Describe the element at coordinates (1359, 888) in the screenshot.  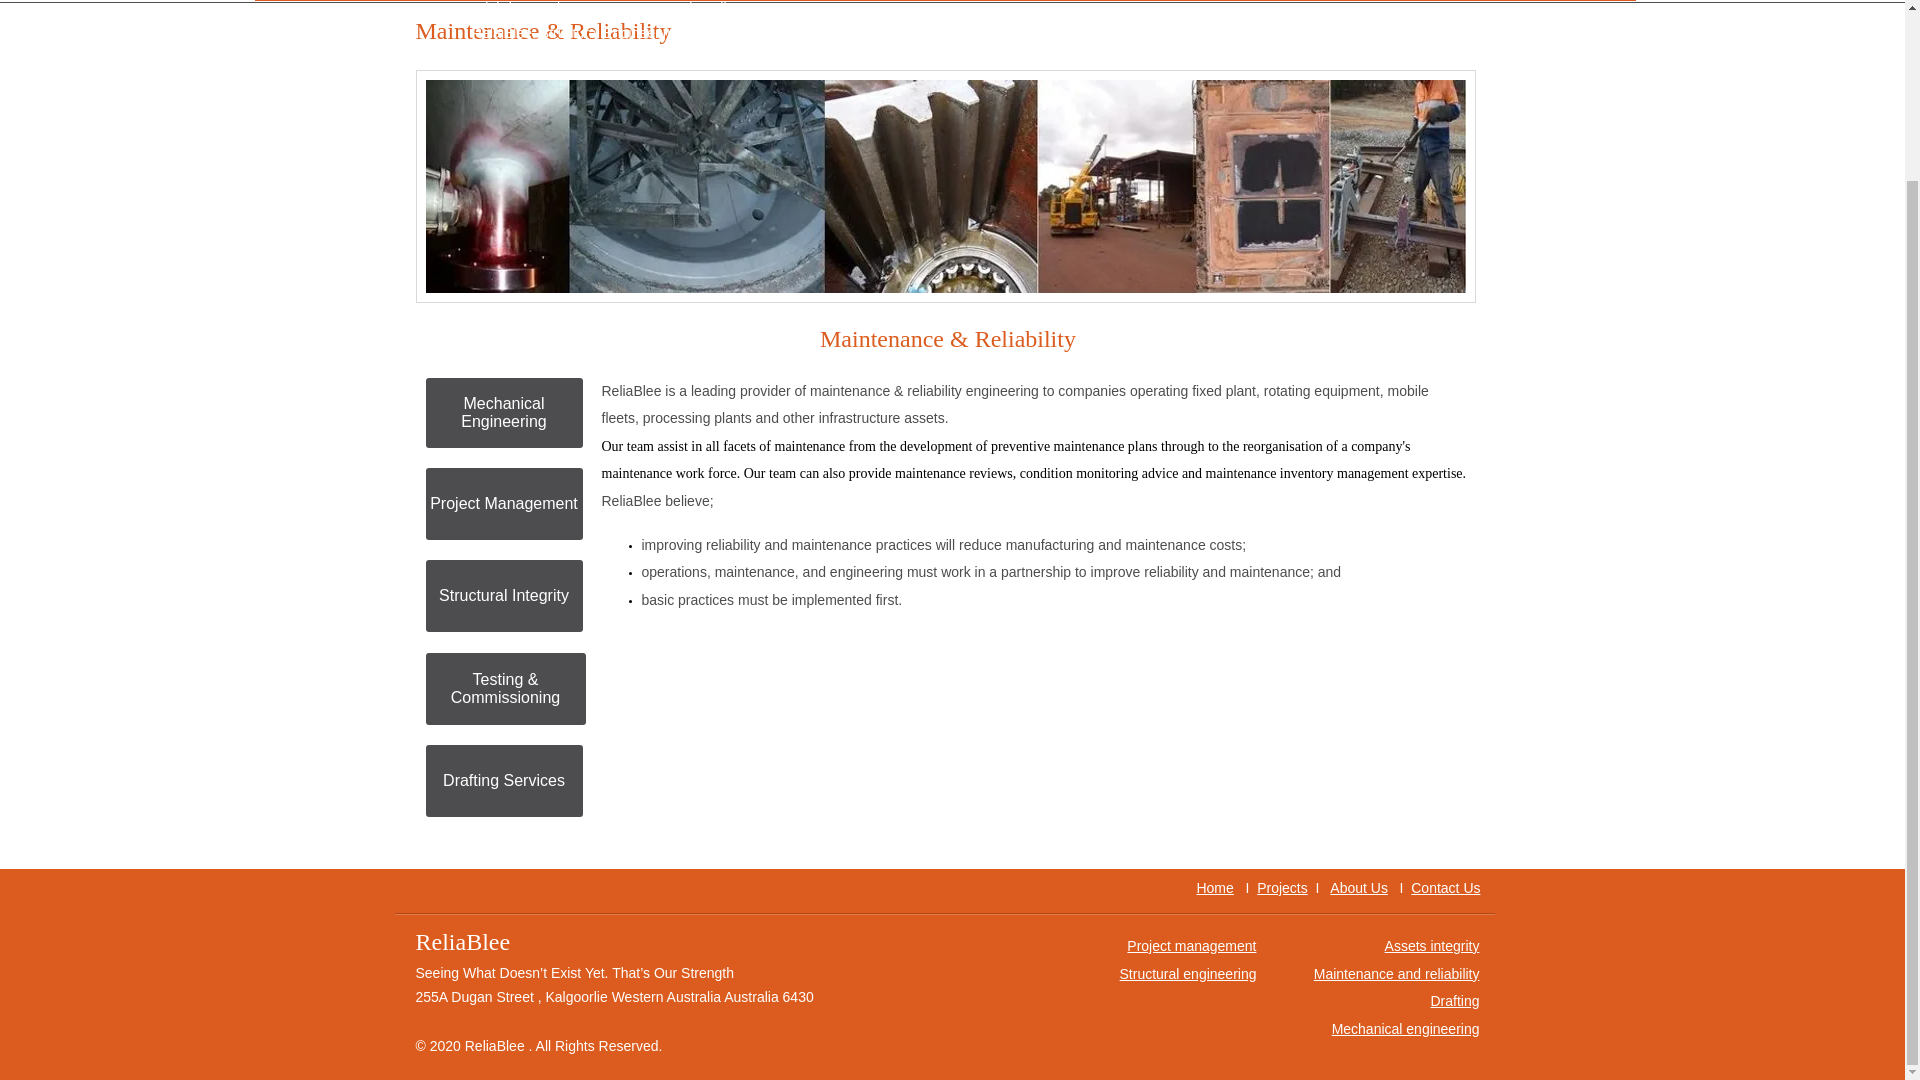
I see `About Us` at that location.